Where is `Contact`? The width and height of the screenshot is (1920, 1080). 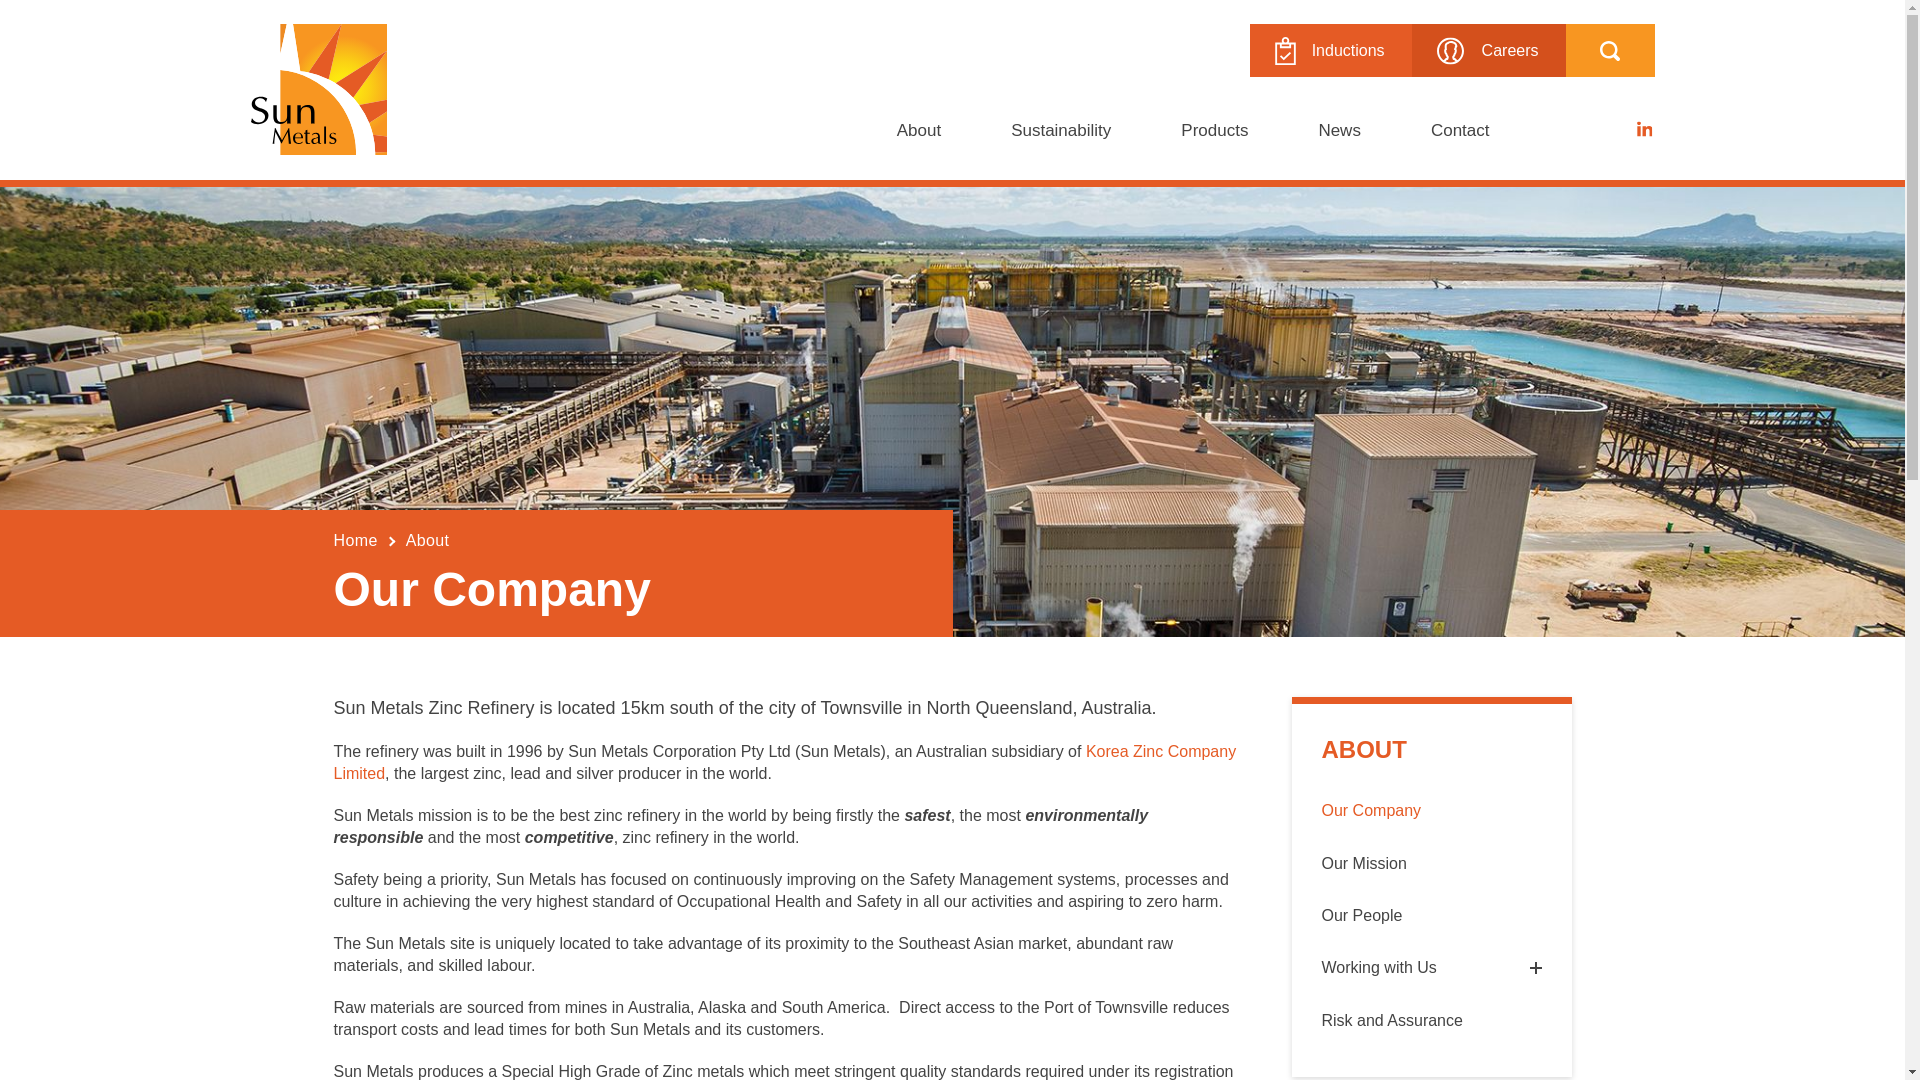
Contact is located at coordinates (1460, 131).